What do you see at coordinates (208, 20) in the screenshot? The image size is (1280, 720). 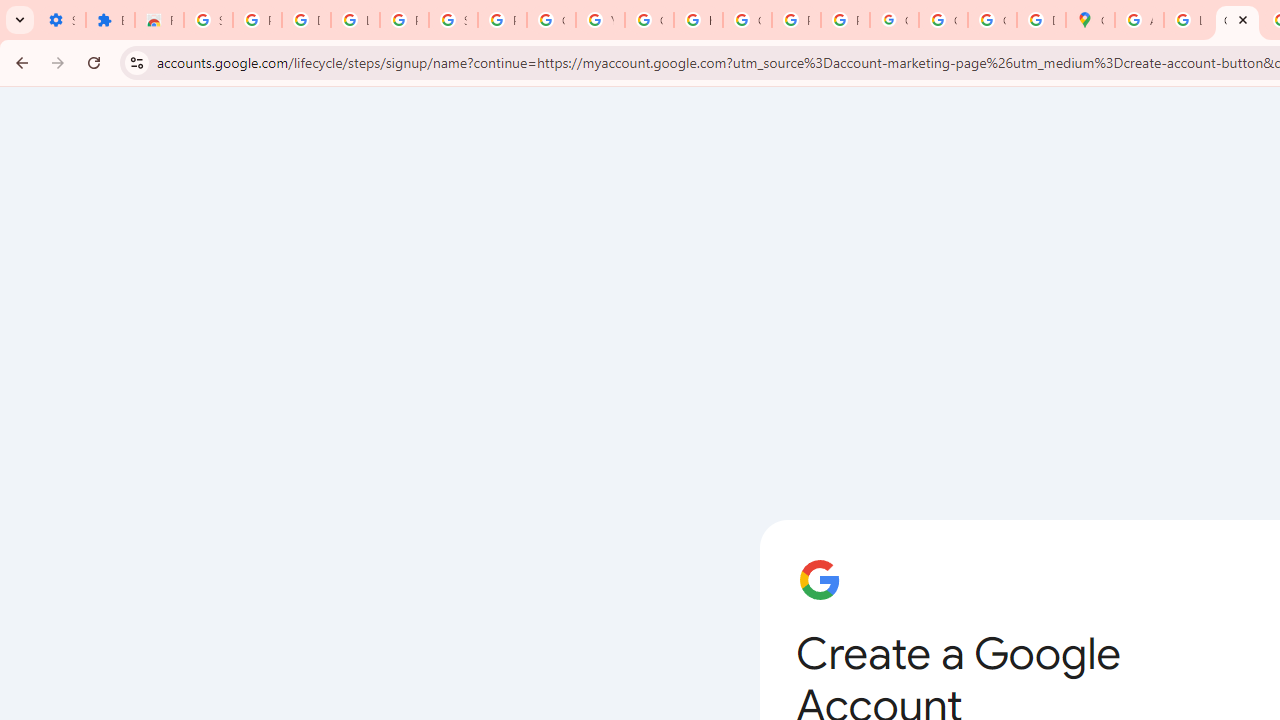 I see `Sign in - Google Accounts` at bounding box center [208, 20].